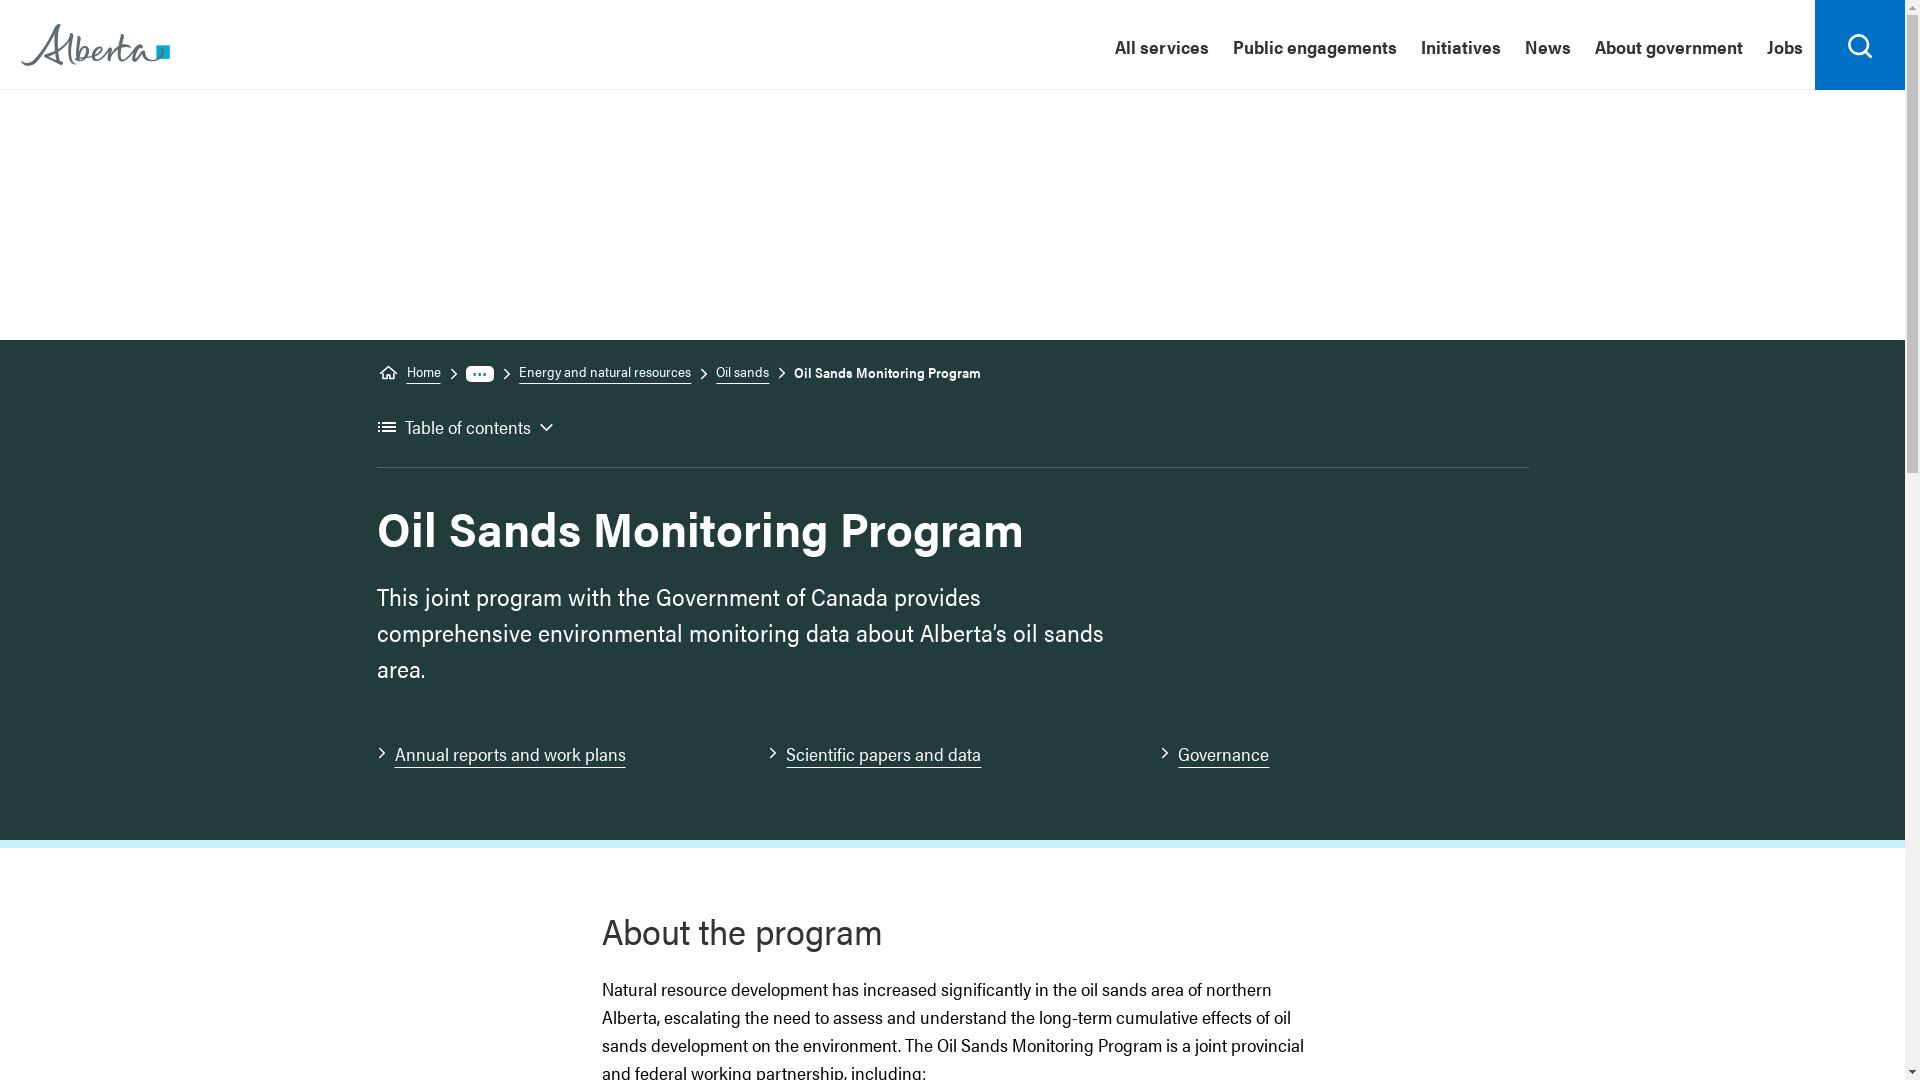 The image size is (1920, 1080). What do you see at coordinates (940, 754) in the screenshot?
I see `Scientific papers and data` at bounding box center [940, 754].